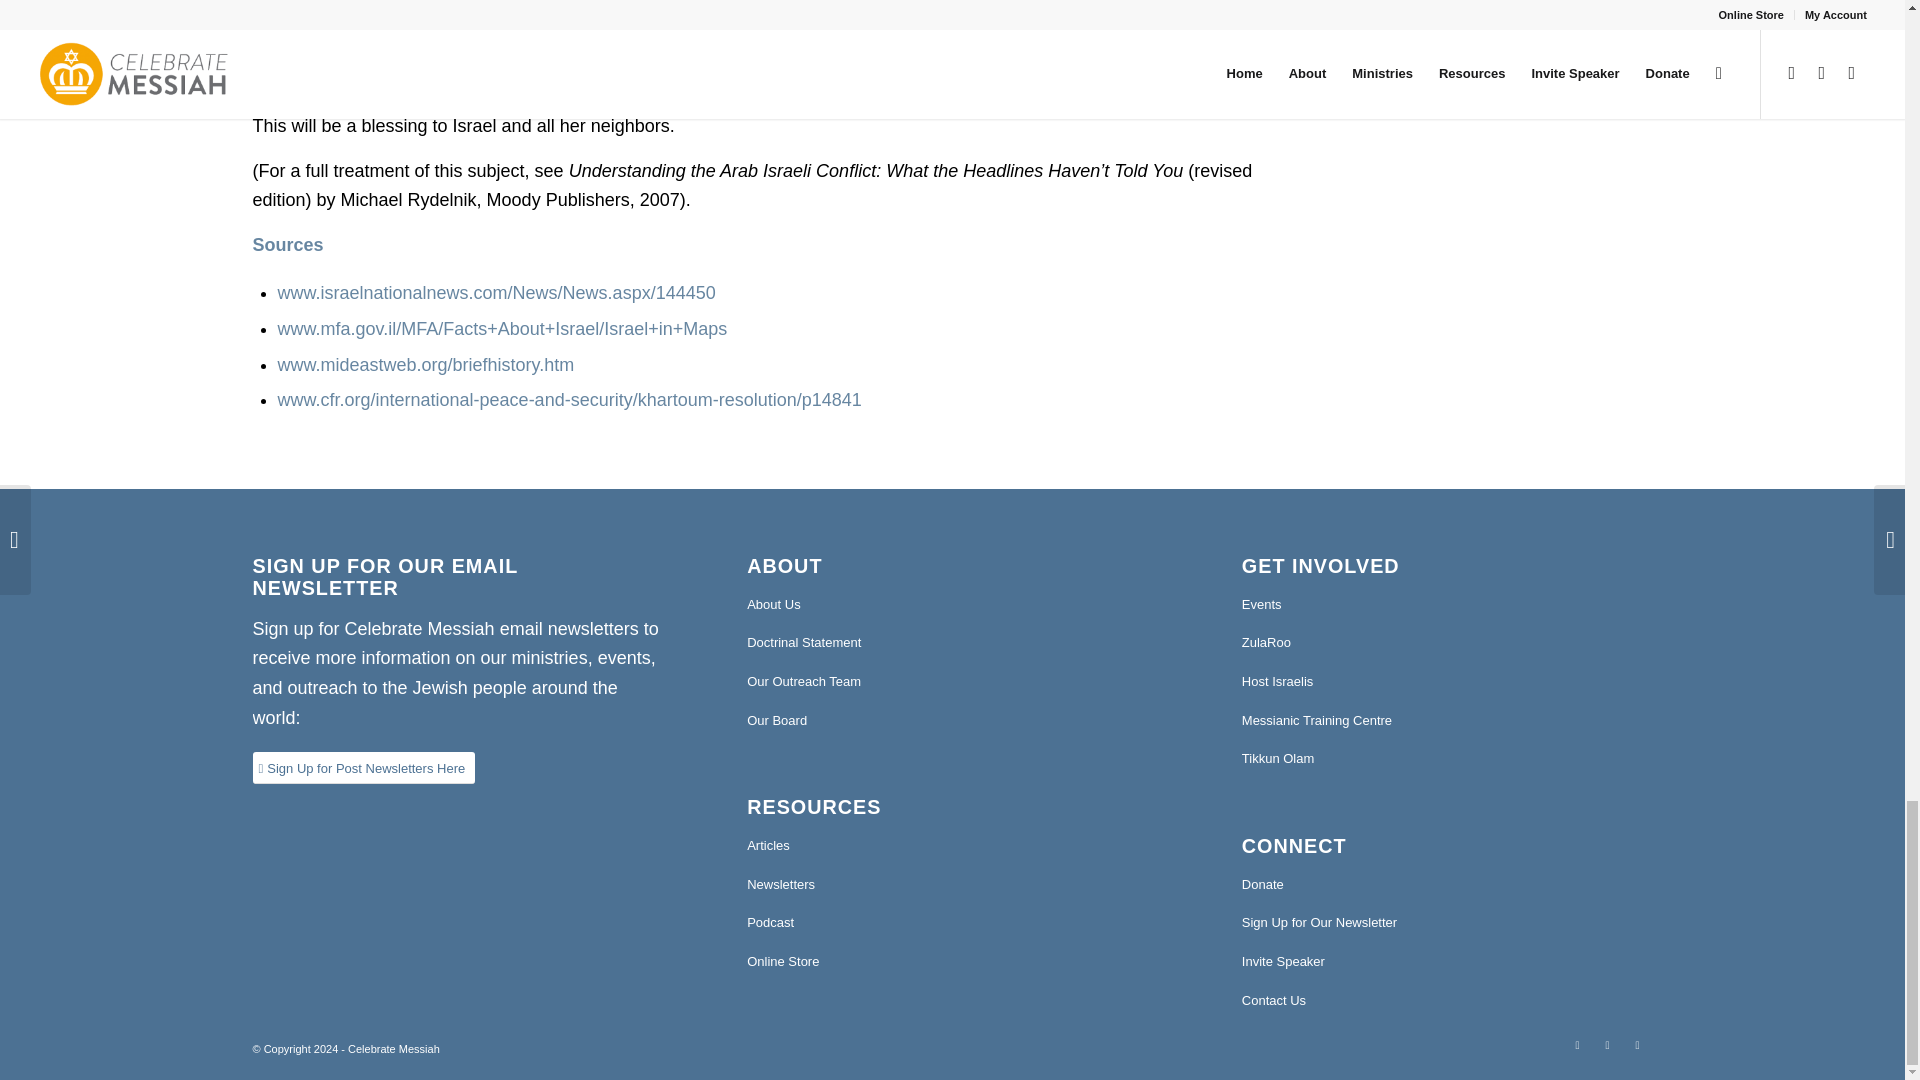 The height and width of the screenshot is (1080, 1920). Describe the element at coordinates (1606, 1044) in the screenshot. I see `Facebook` at that location.